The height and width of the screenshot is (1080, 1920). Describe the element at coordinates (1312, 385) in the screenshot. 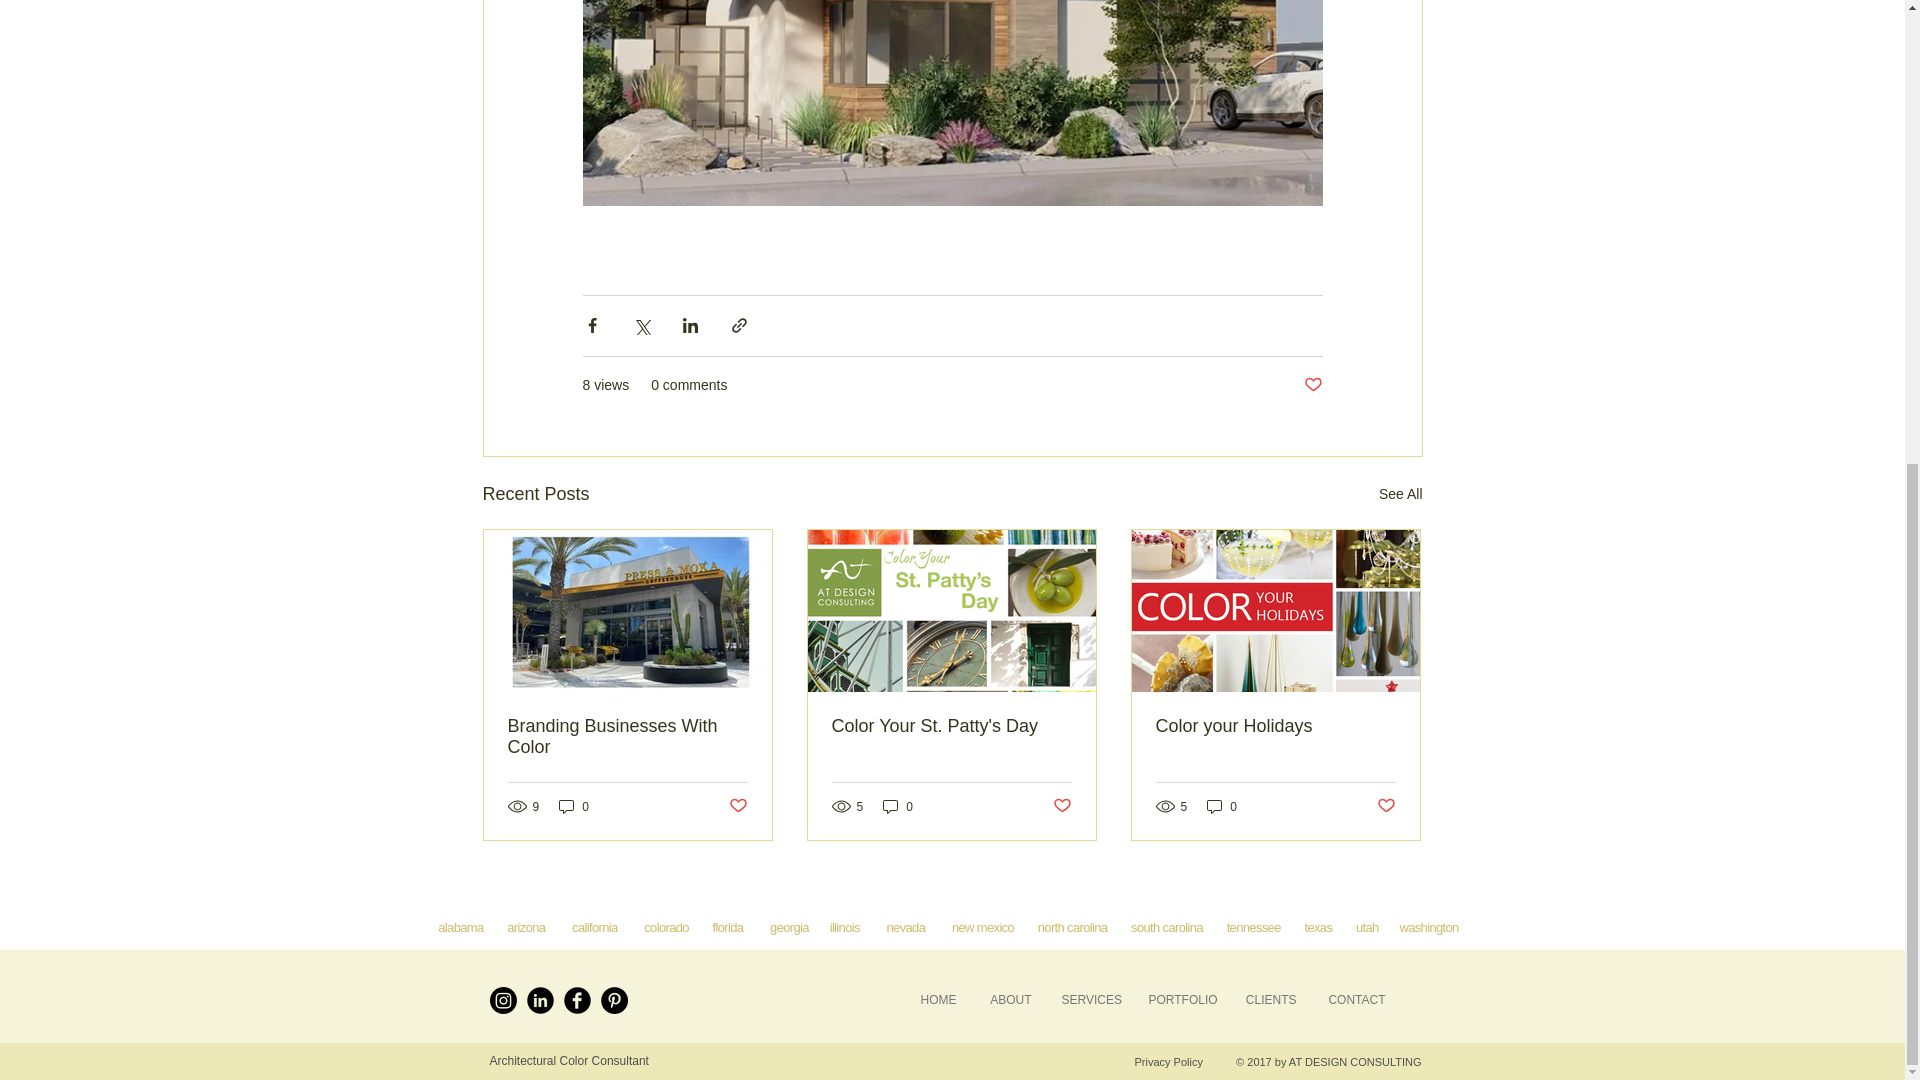

I see `Post not marked as liked` at that location.